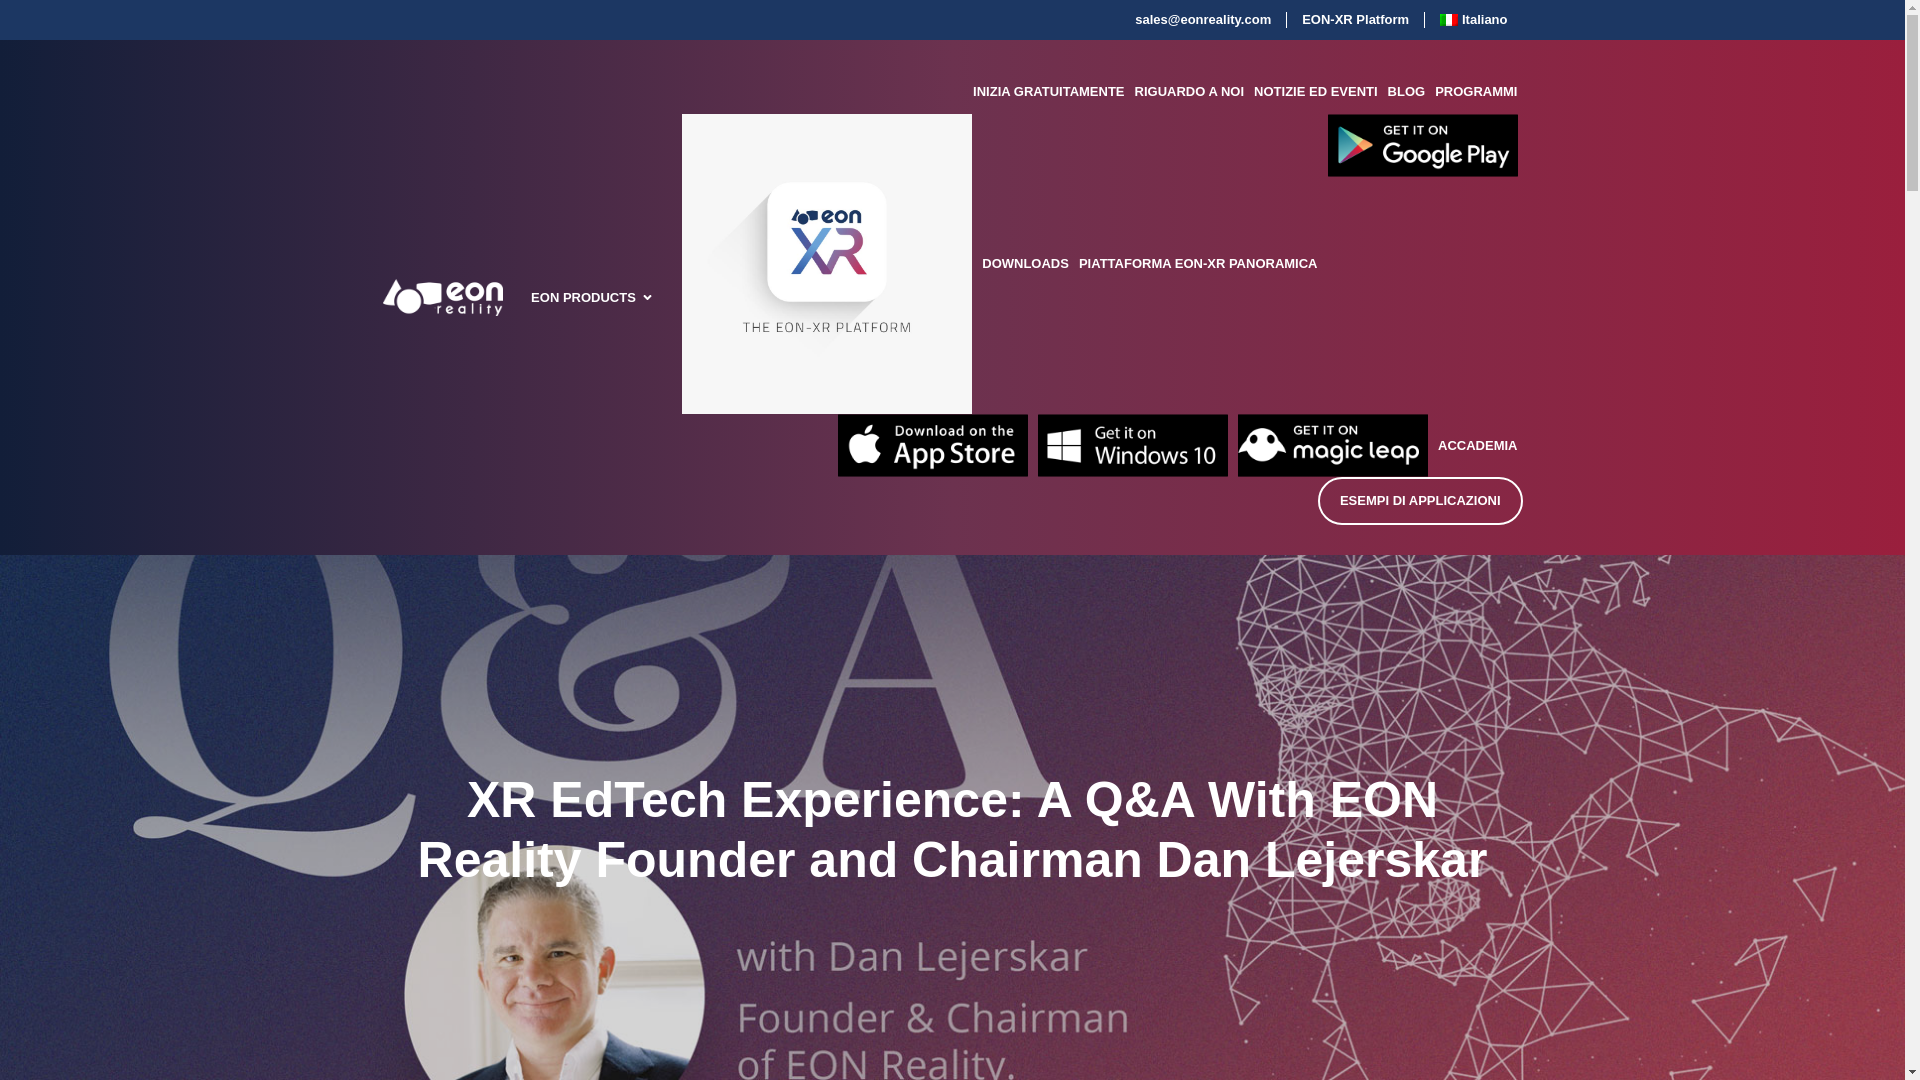  What do you see at coordinates (1473, 20) in the screenshot?
I see `Italiano` at bounding box center [1473, 20].